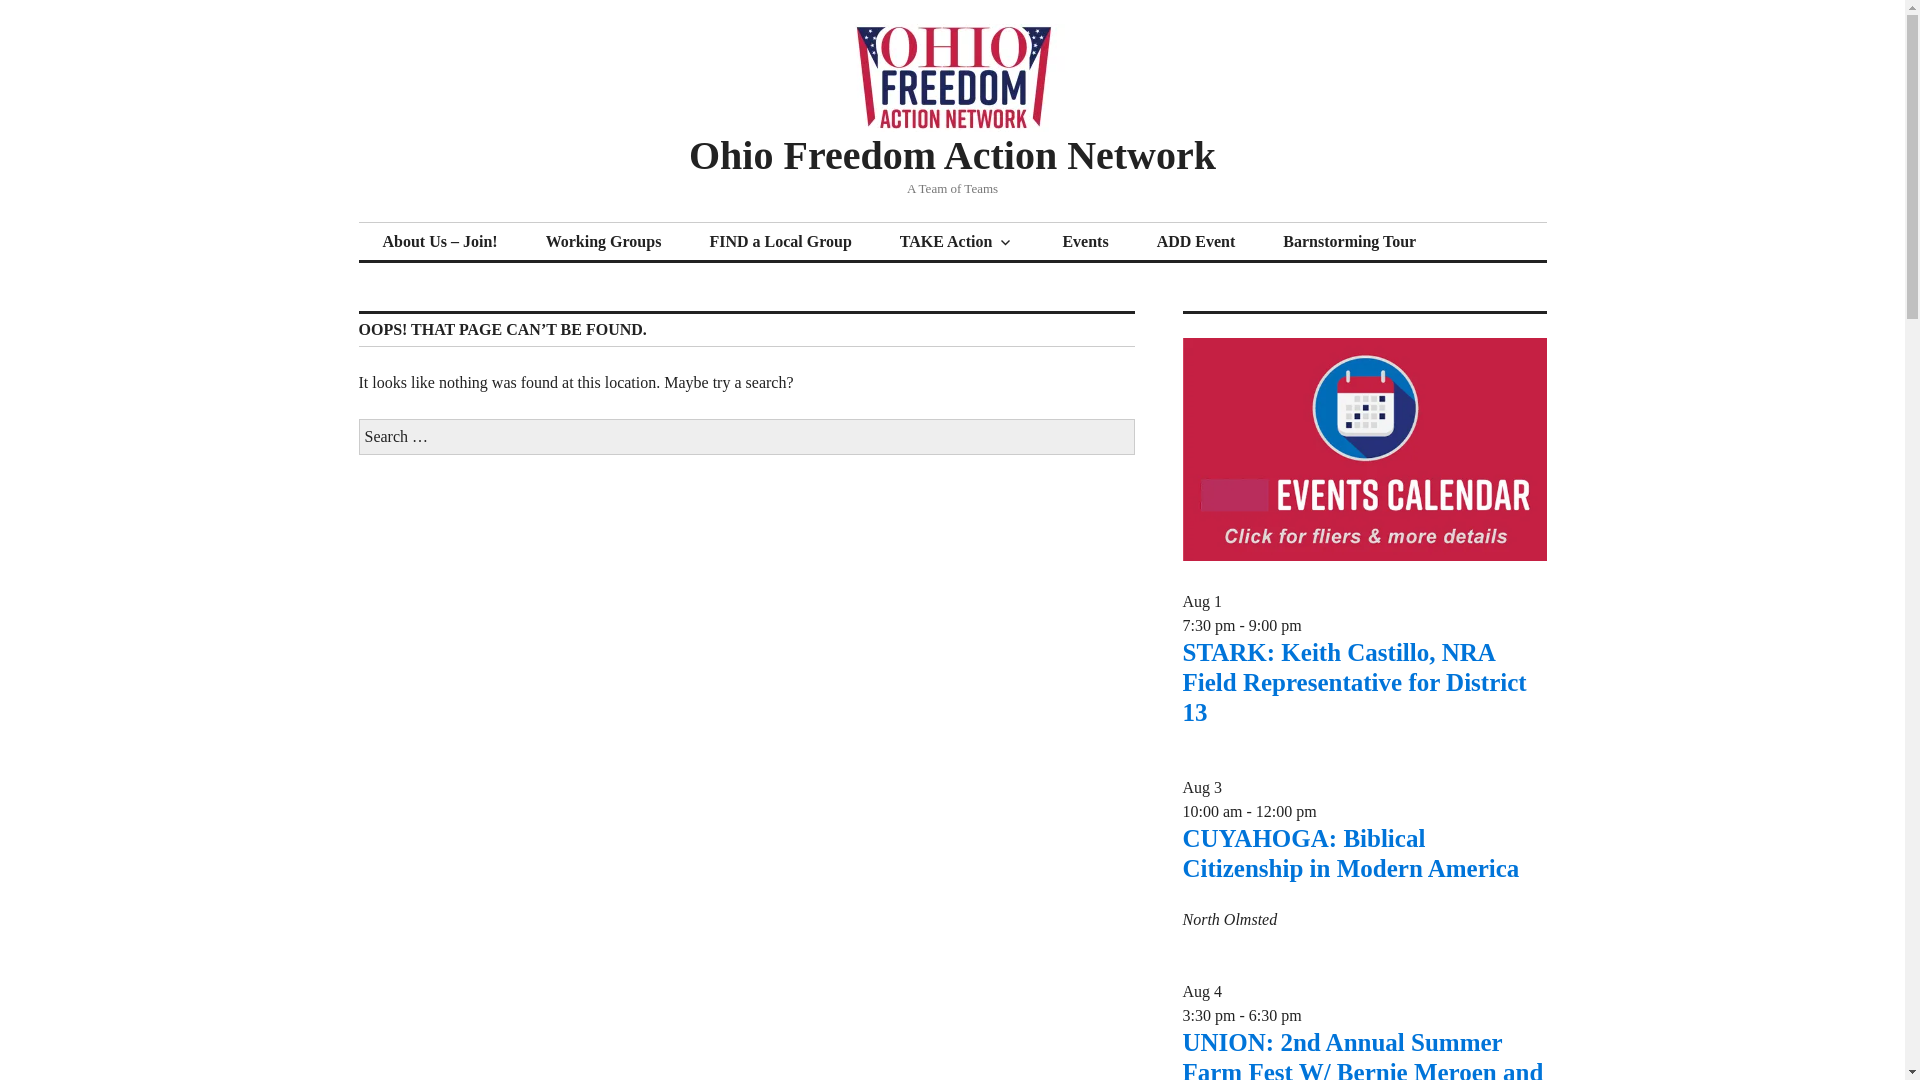  I want to click on Working Groups, so click(604, 242).